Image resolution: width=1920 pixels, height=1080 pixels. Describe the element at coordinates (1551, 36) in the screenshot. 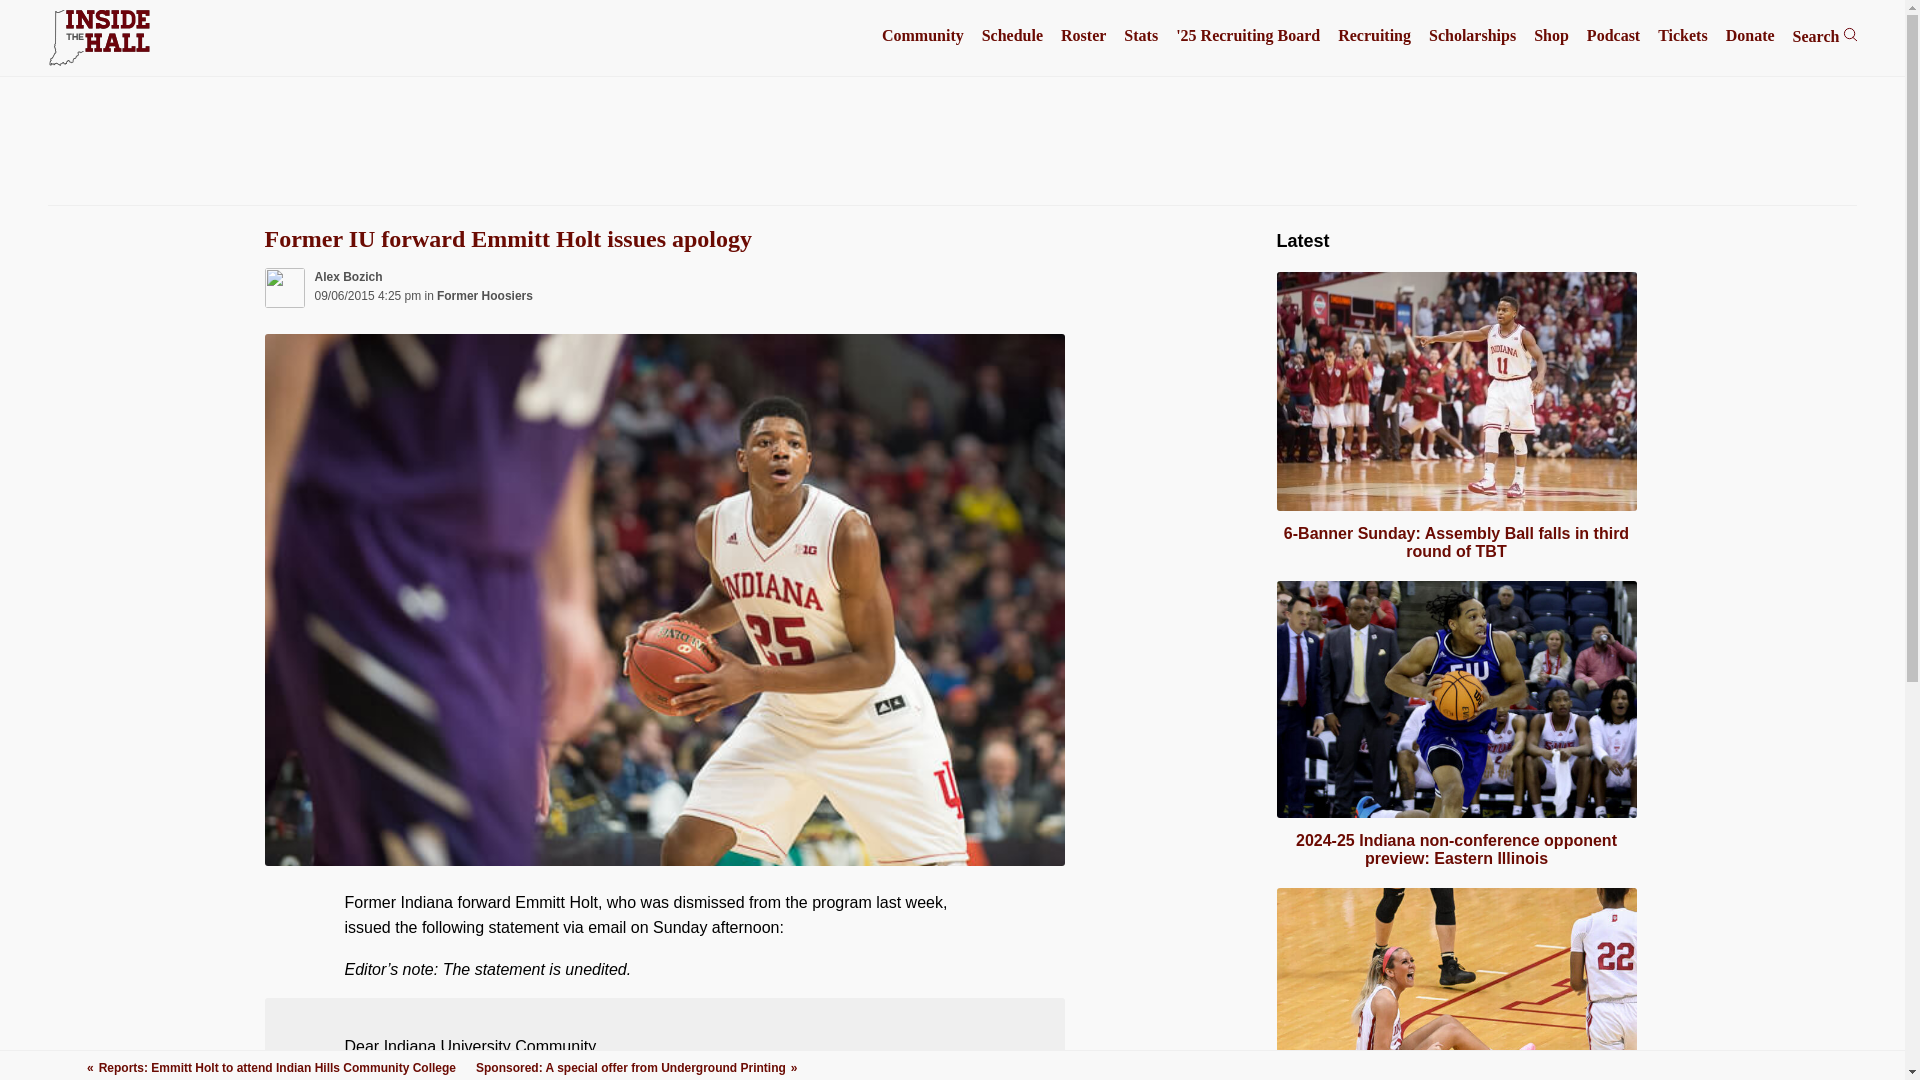

I see `Shop` at that location.